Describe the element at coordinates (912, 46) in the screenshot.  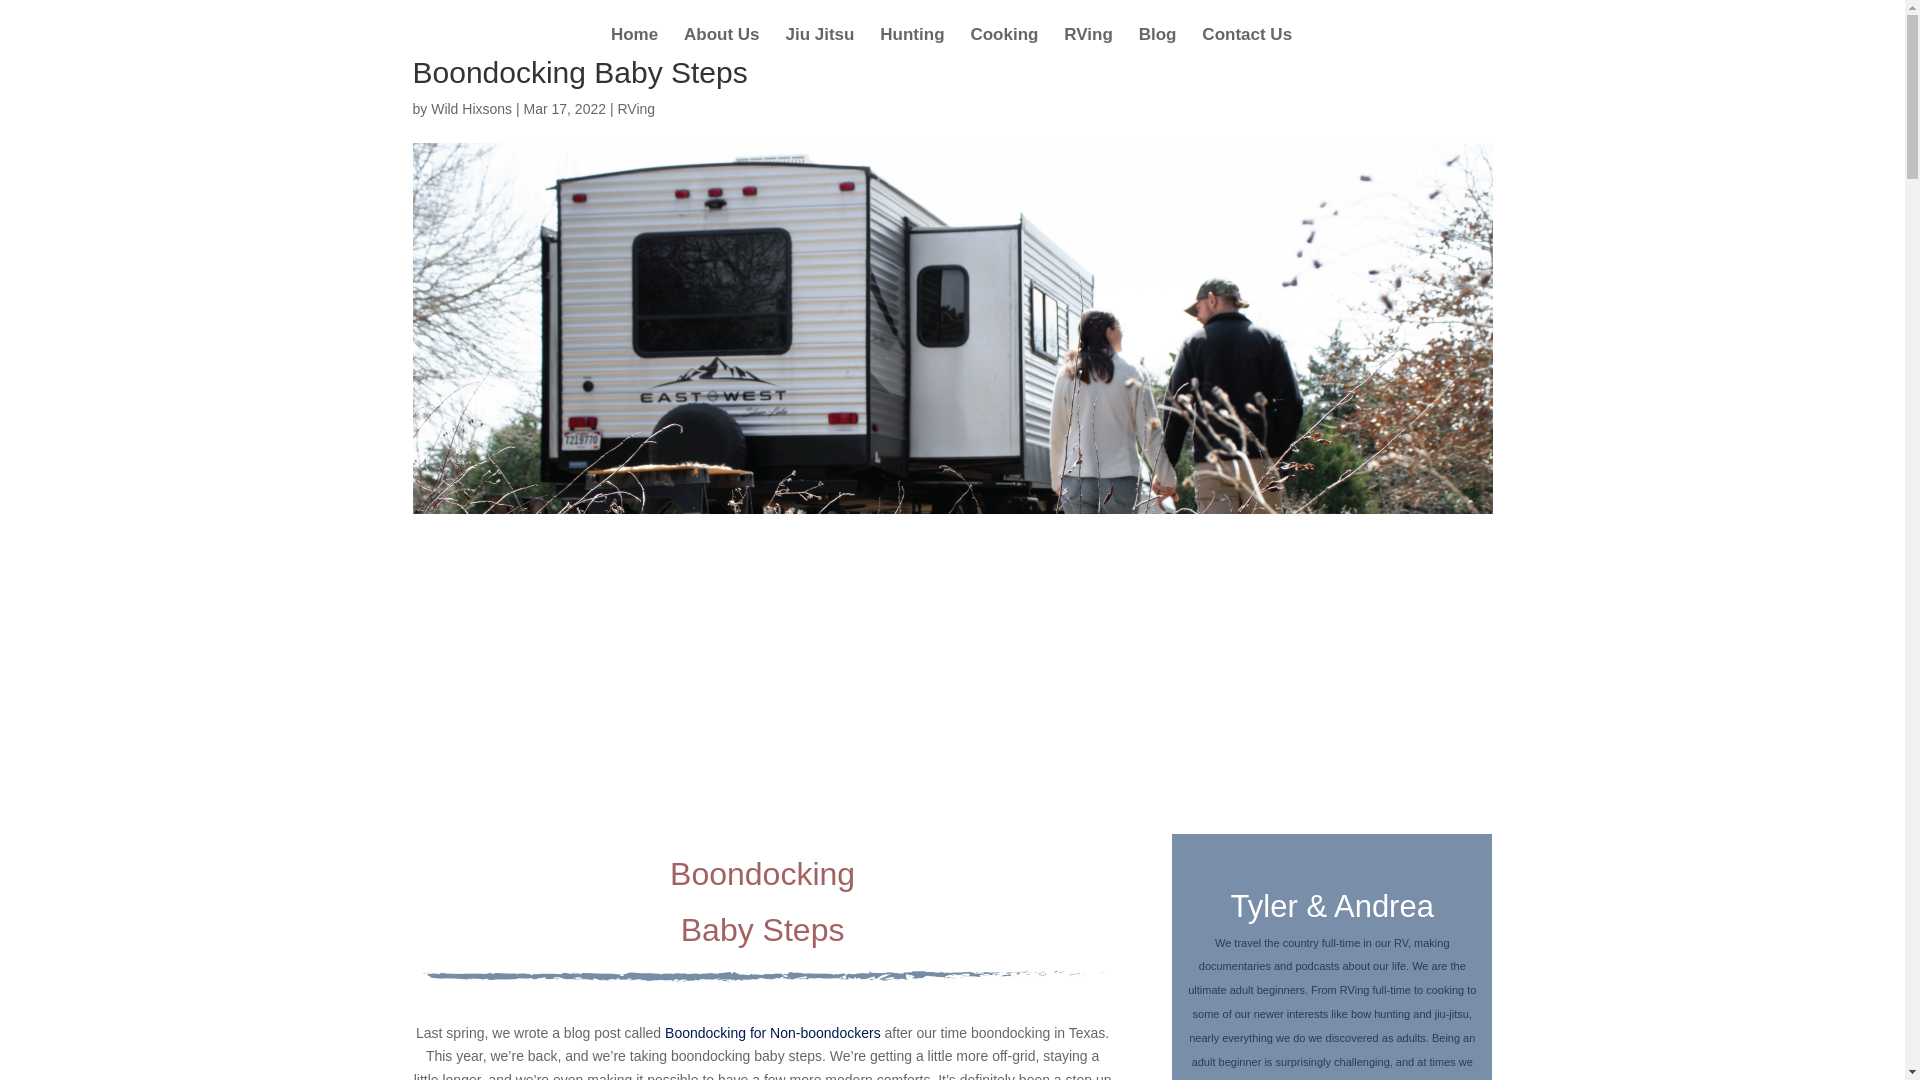
I see `Hunting` at that location.